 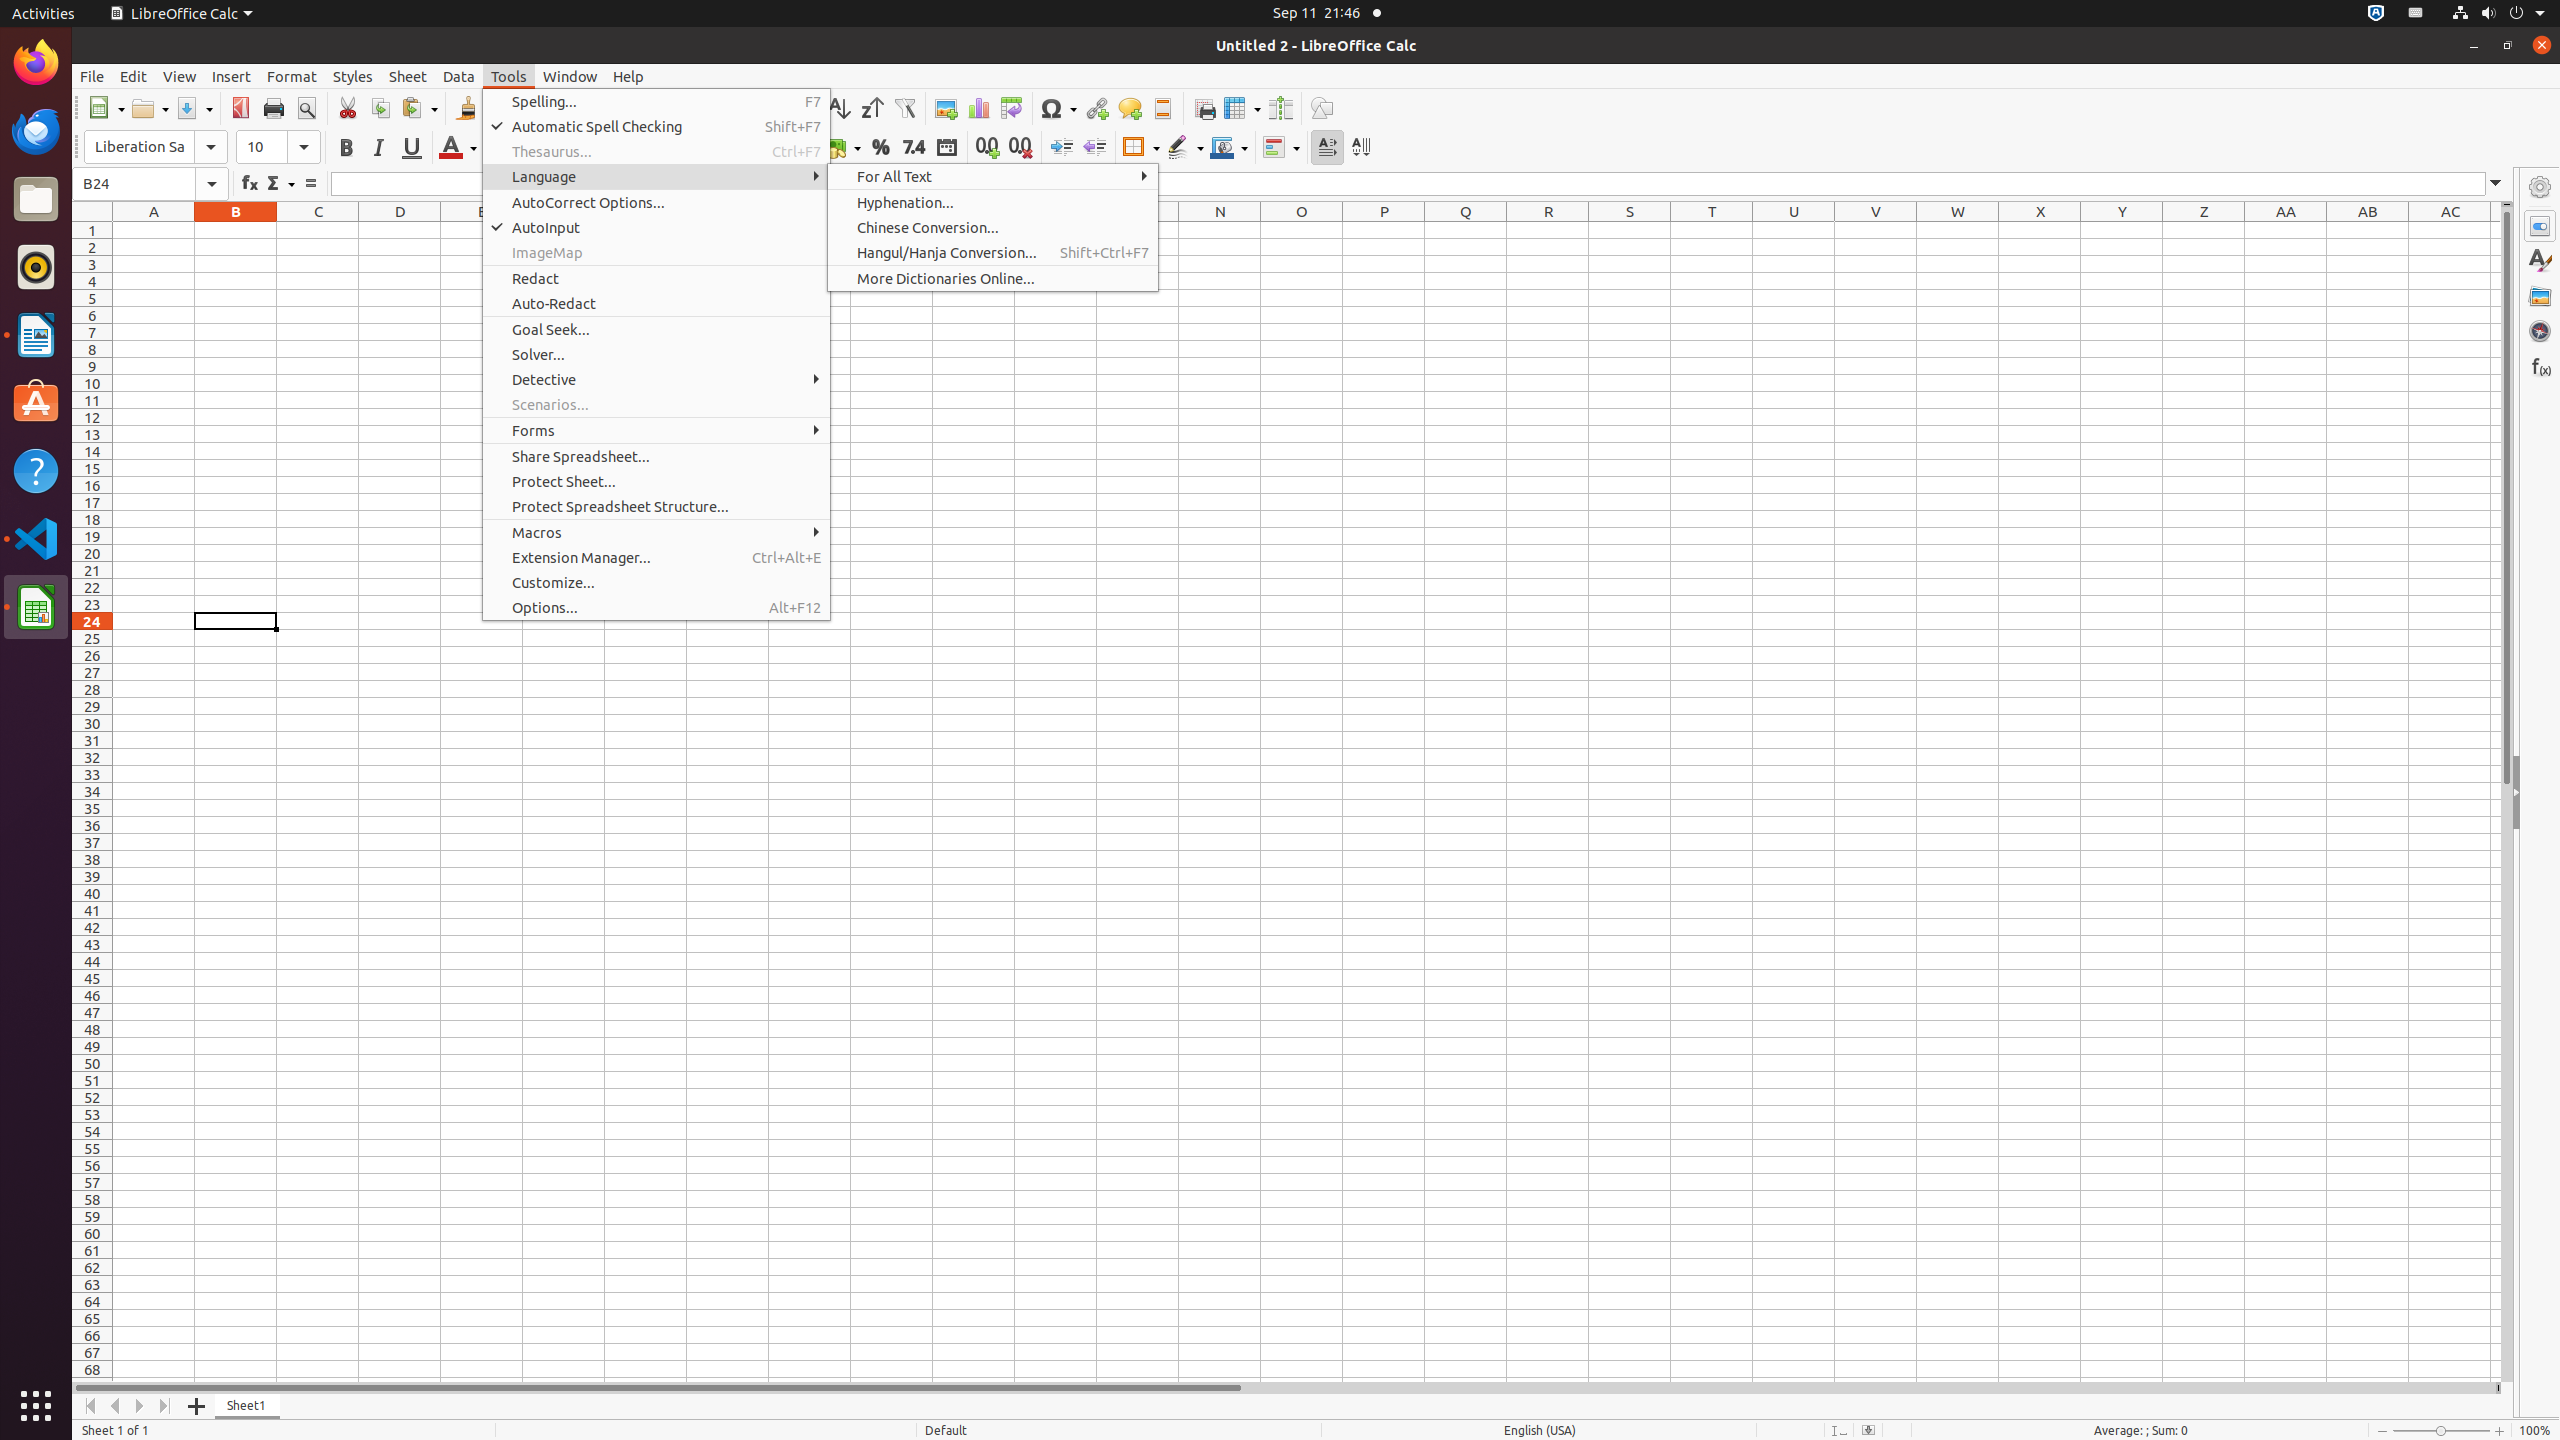 What do you see at coordinates (236, 230) in the screenshot?
I see `B1` at bounding box center [236, 230].